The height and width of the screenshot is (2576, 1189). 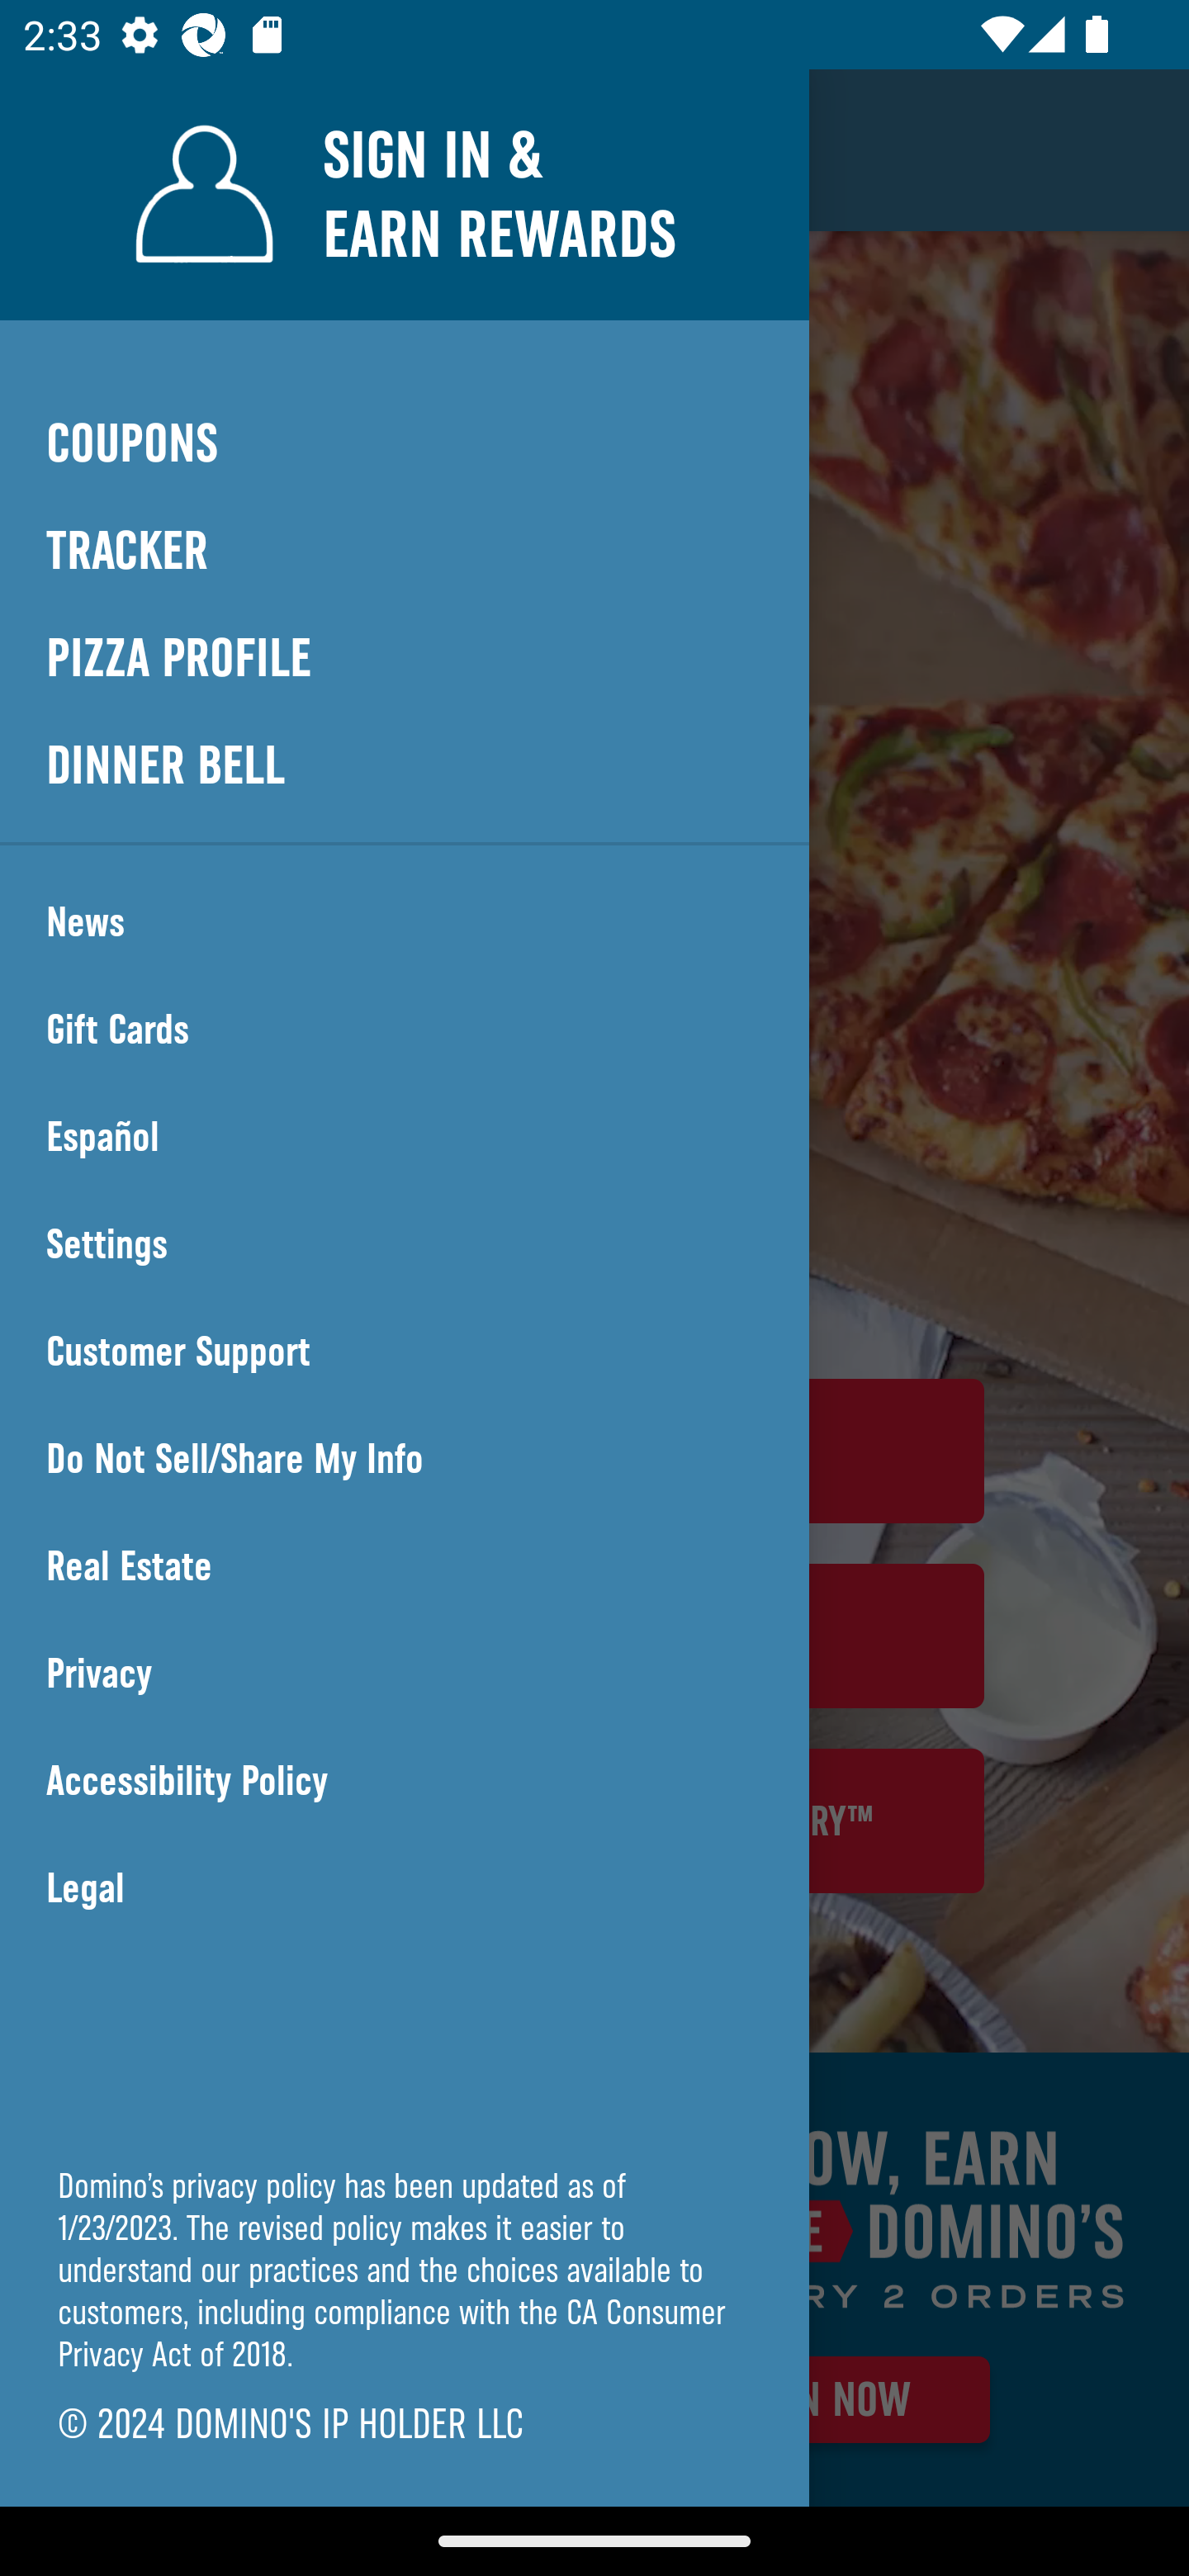 I want to click on Legal, so click(x=405, y=1887).